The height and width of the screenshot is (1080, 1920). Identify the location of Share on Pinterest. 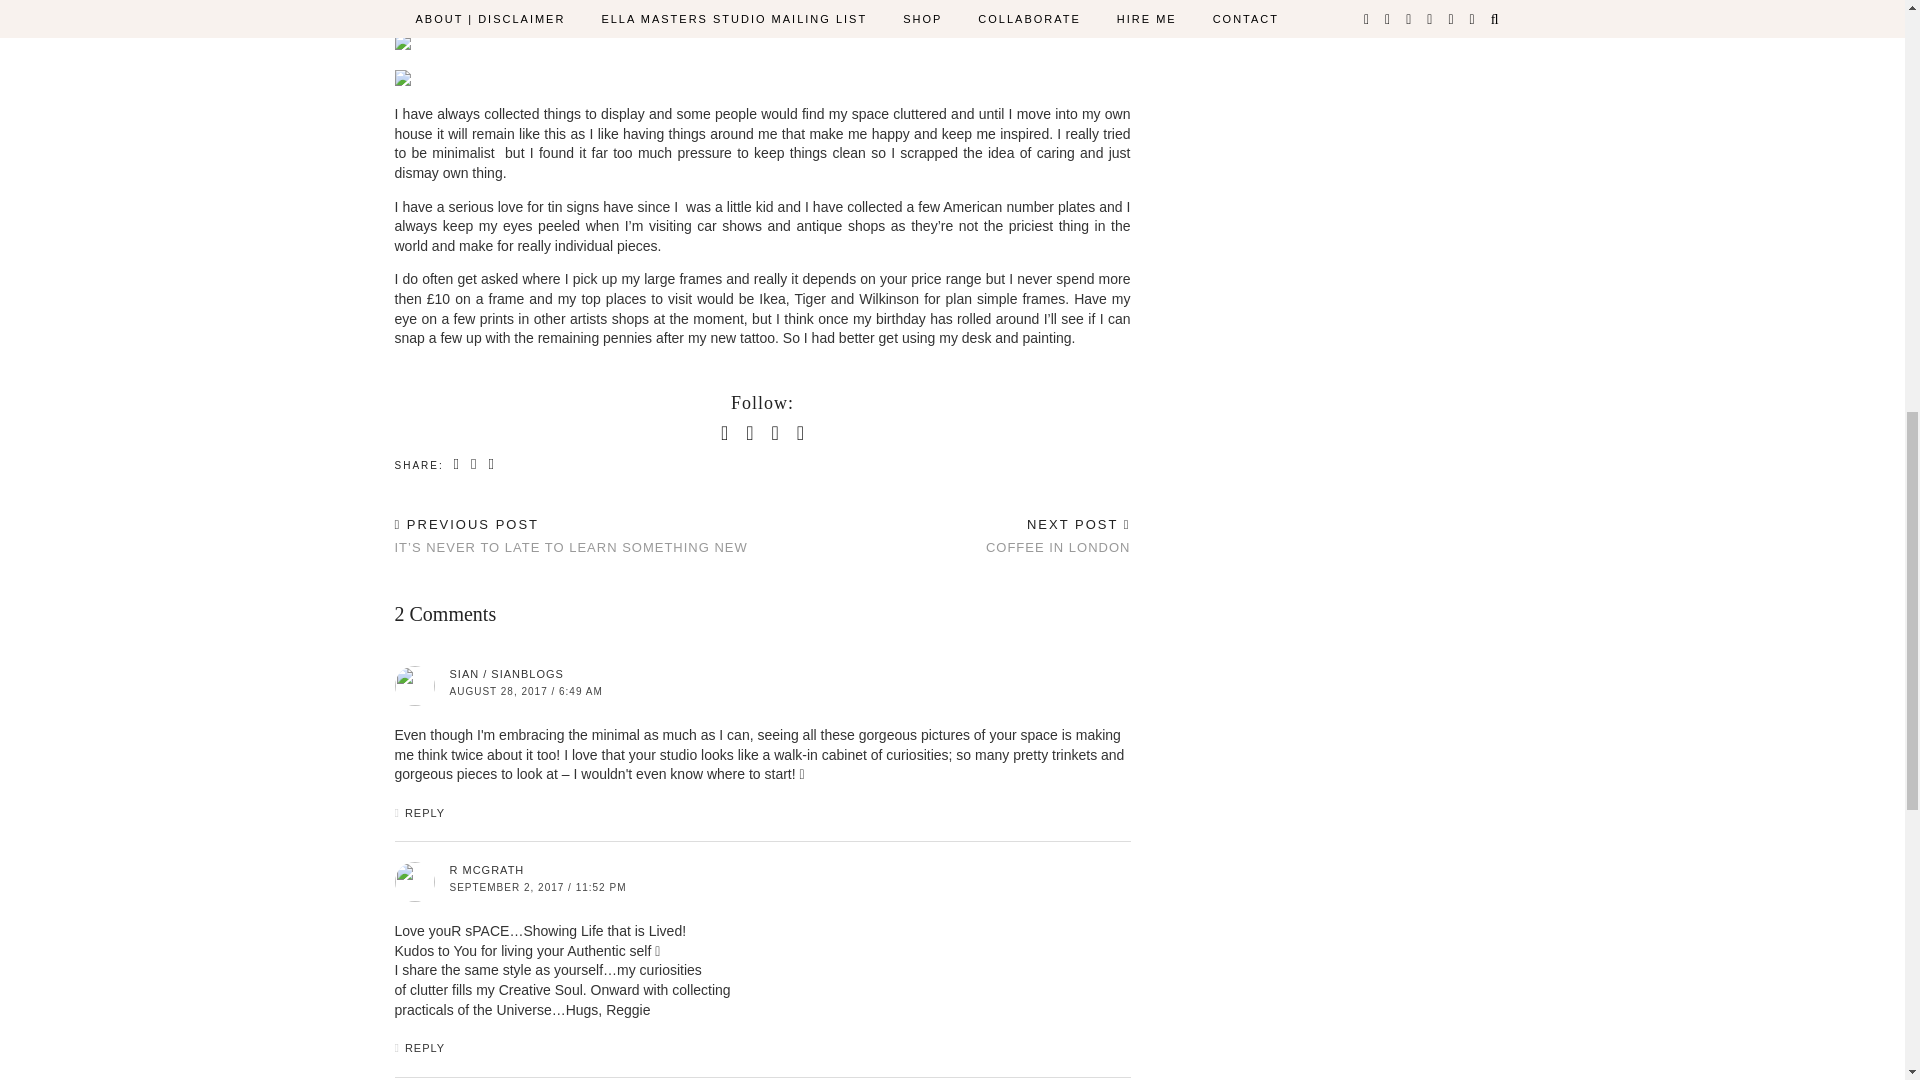
(491, 464).